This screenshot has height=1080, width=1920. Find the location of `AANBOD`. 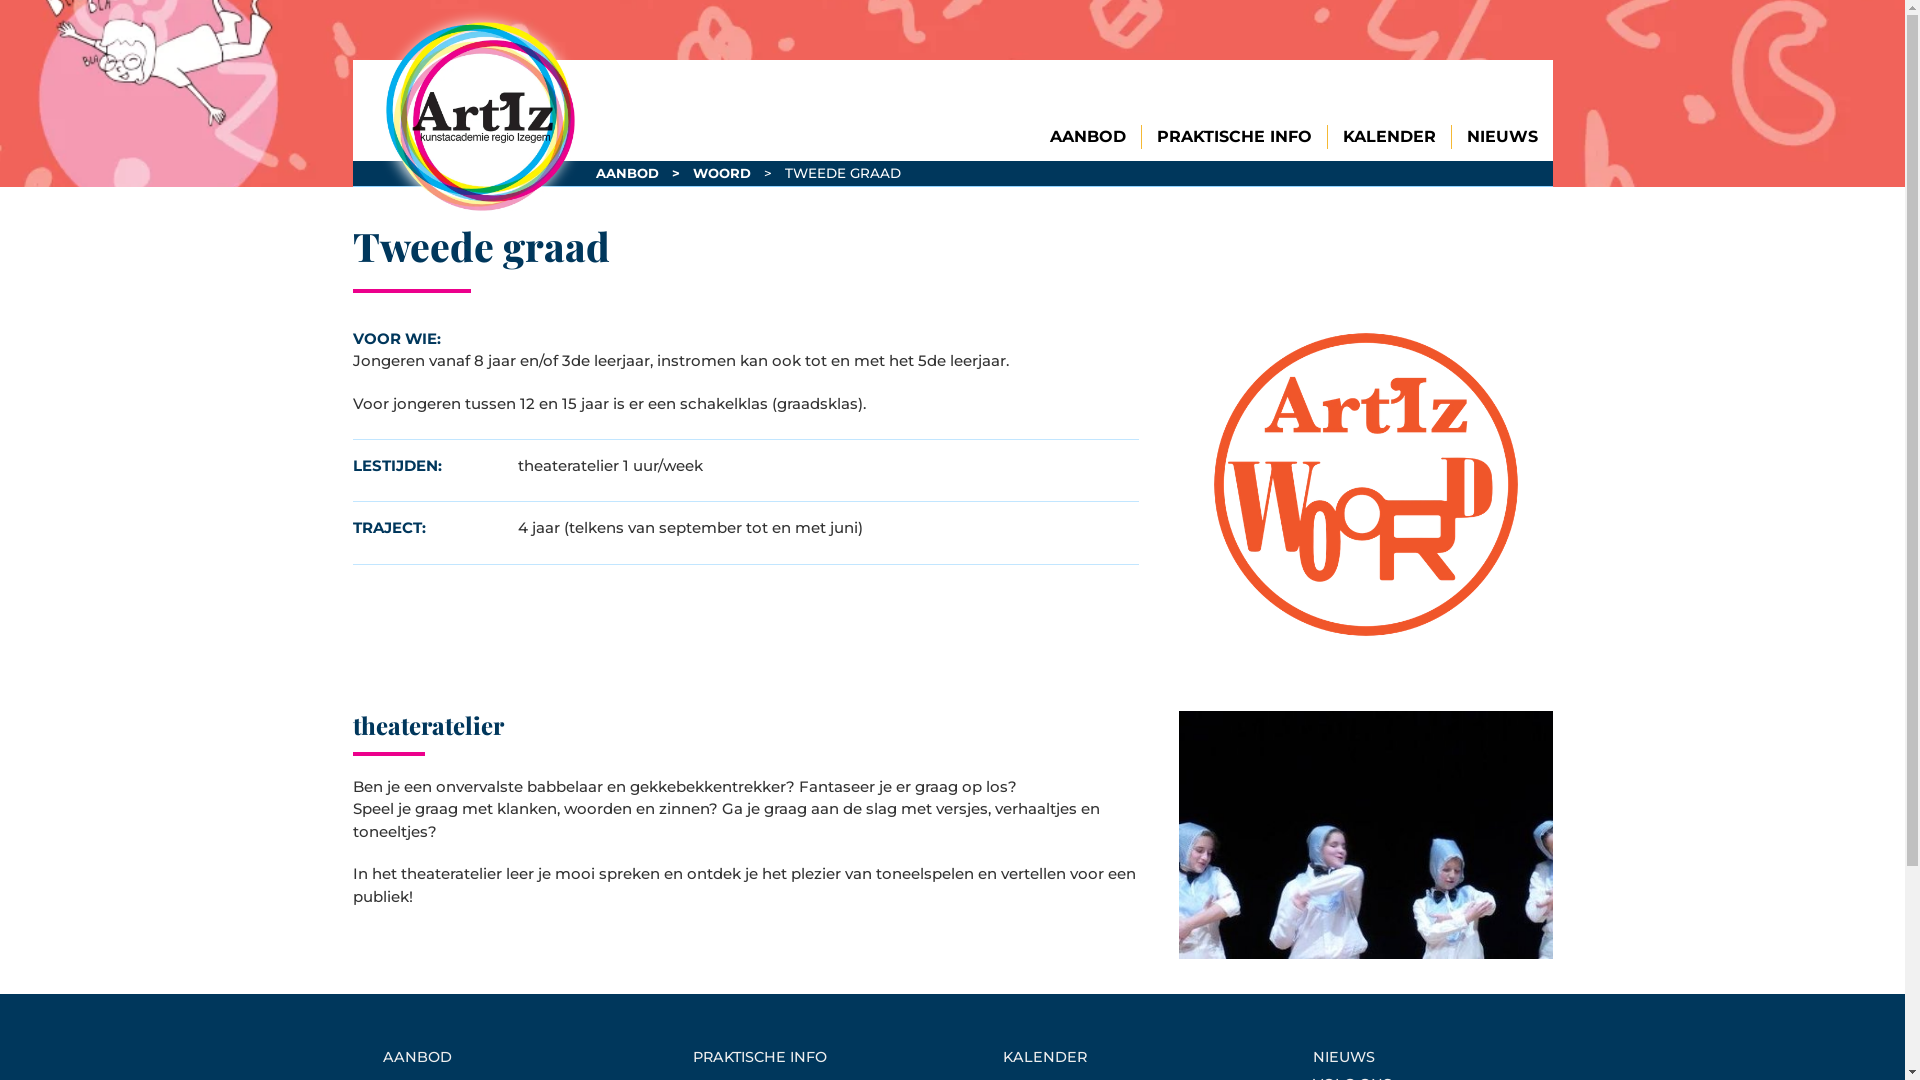

AANBOD is located at coordinates (628, 173).